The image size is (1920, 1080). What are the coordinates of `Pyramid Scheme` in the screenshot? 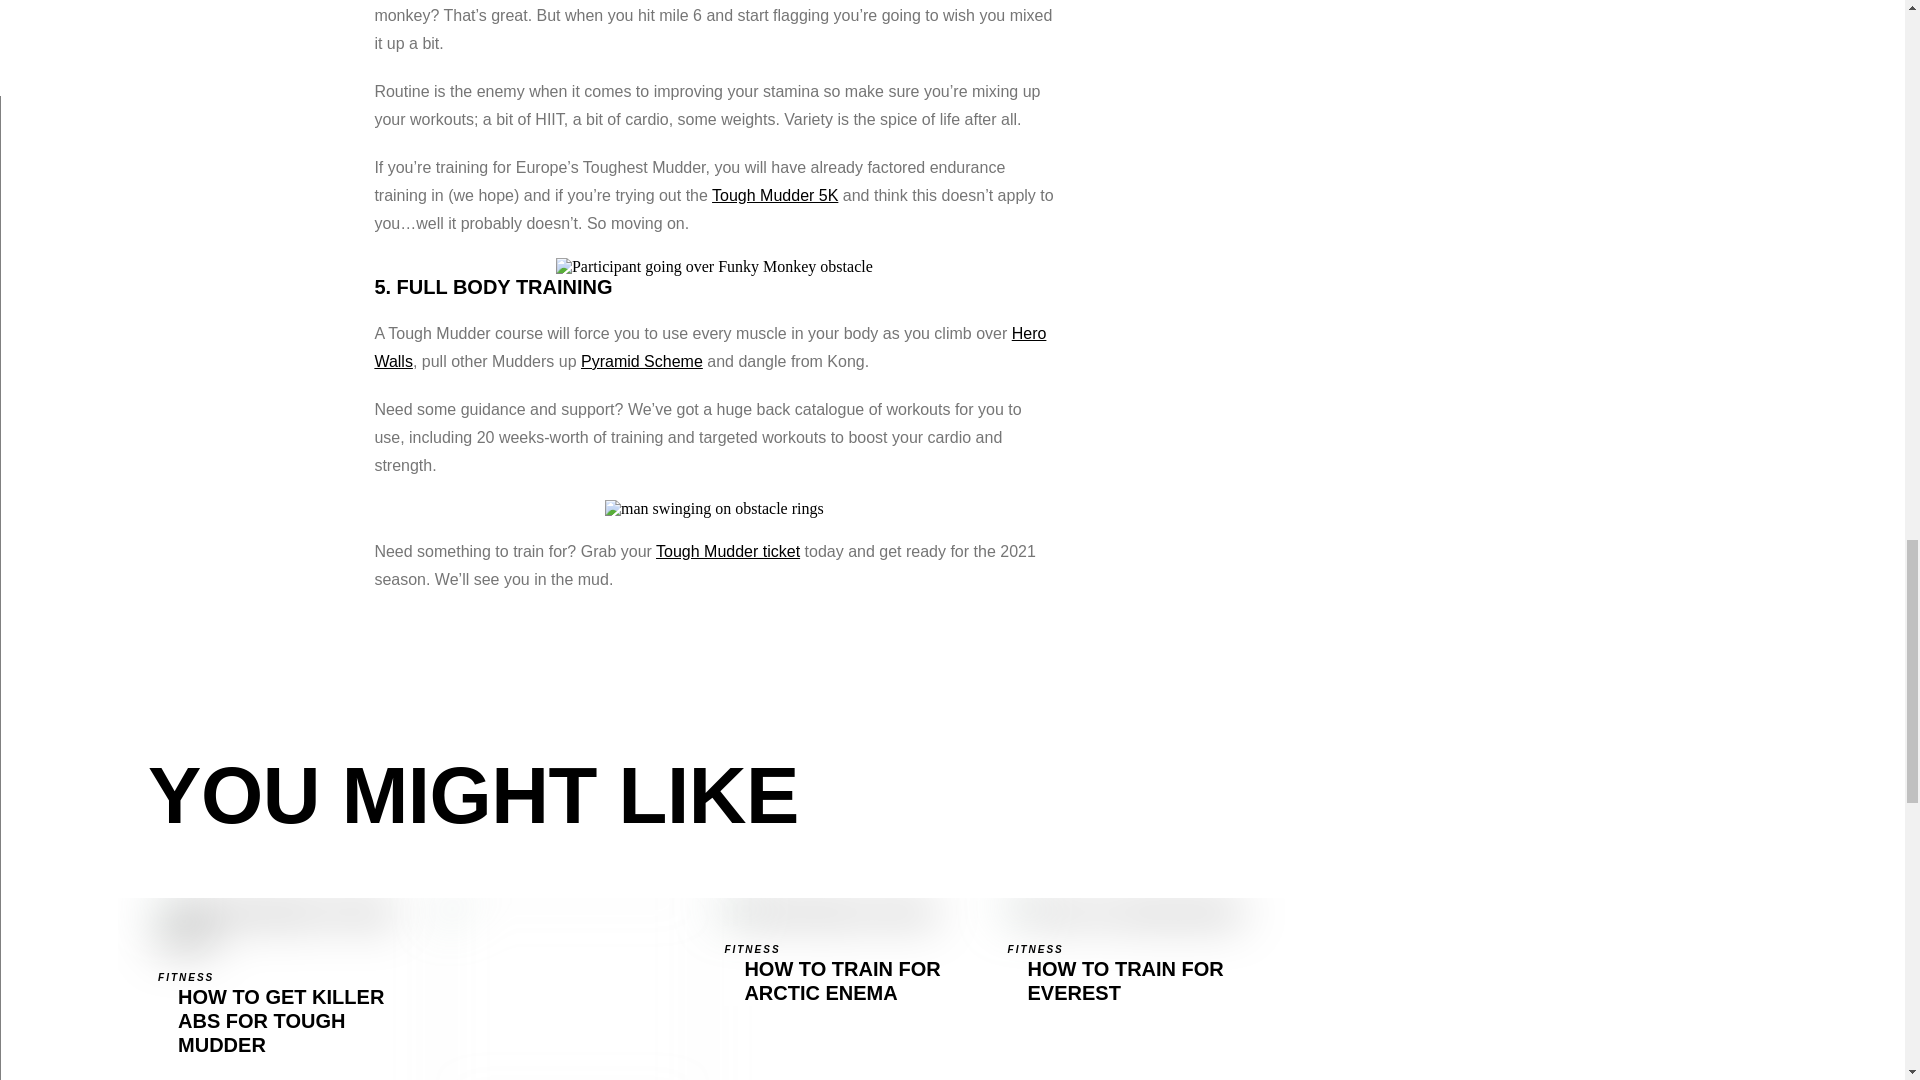 It's located at (854, 988).